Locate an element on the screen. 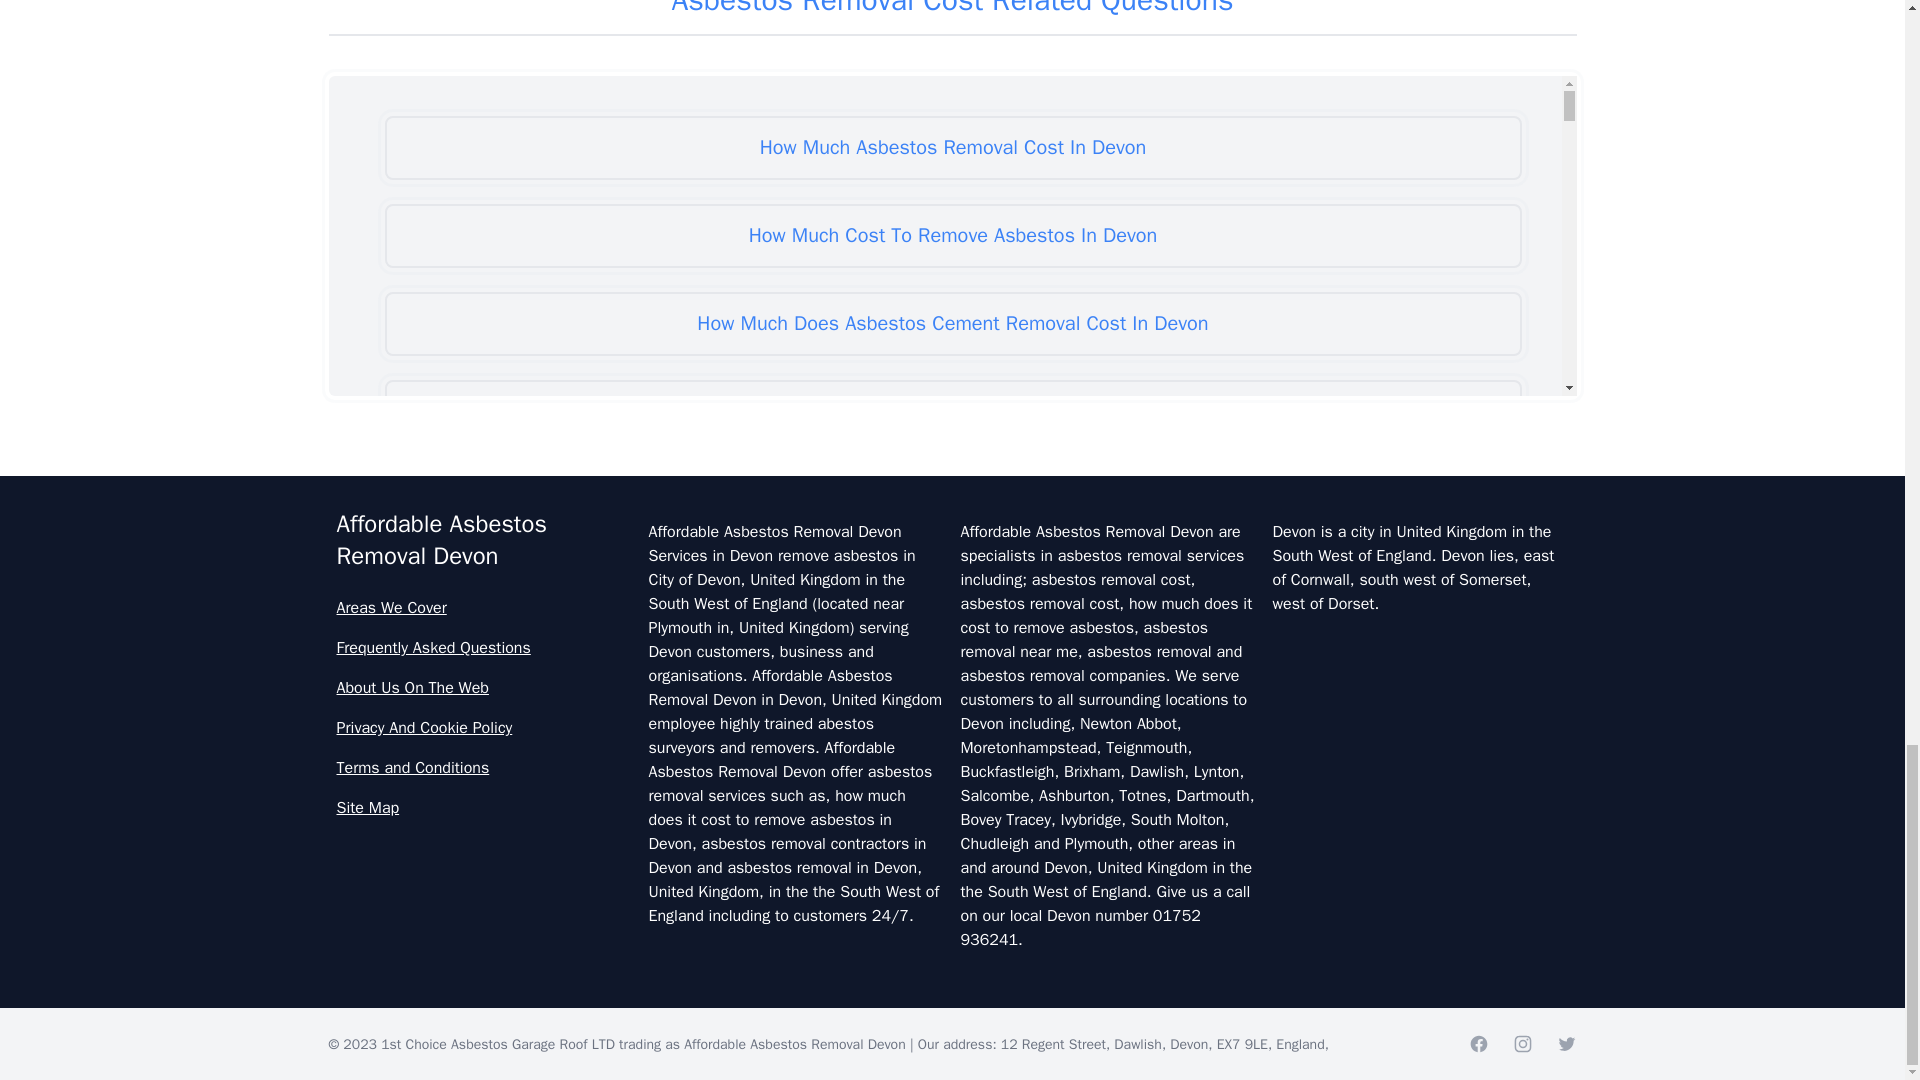 The image size is (1920, 1080). How Much Cost To Remove Asbestos In Devon is located at coordinates (952, 236).